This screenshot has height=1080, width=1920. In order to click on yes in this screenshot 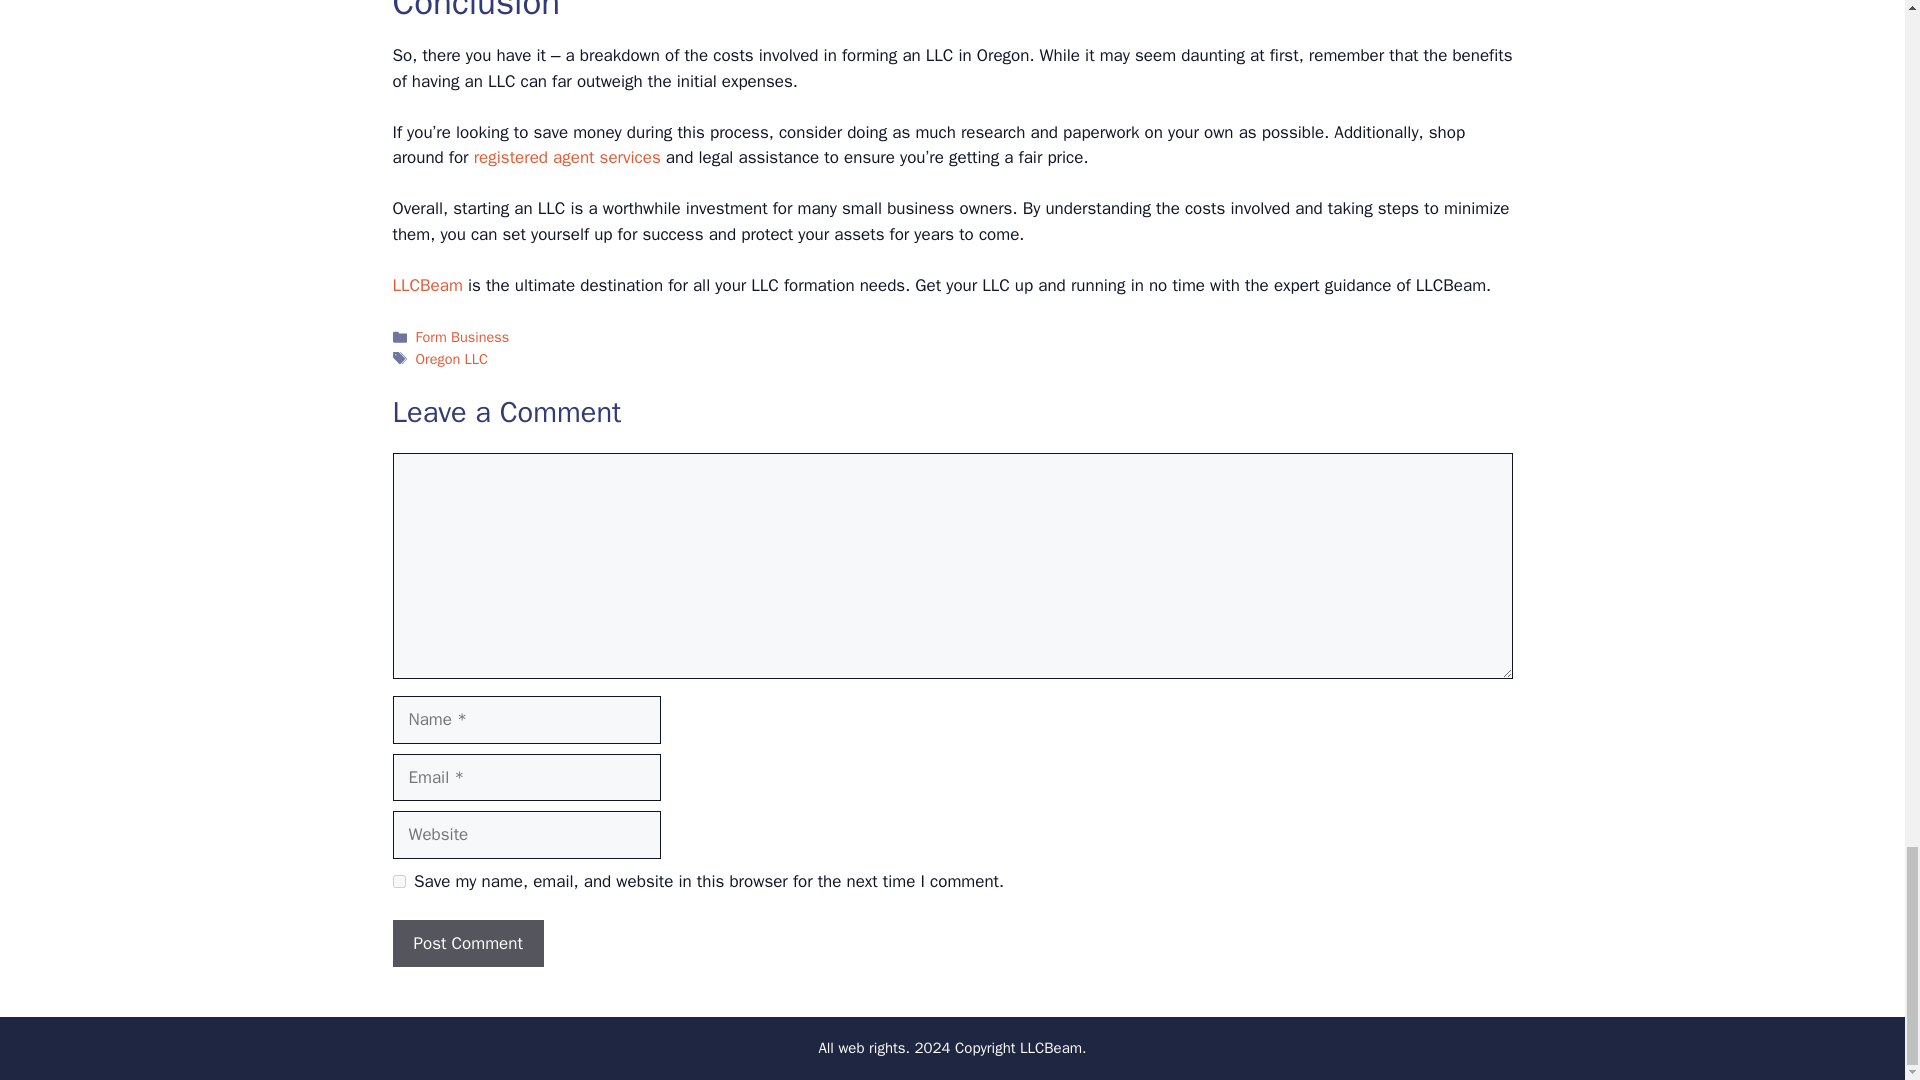, I will do `click(398, 880)`.